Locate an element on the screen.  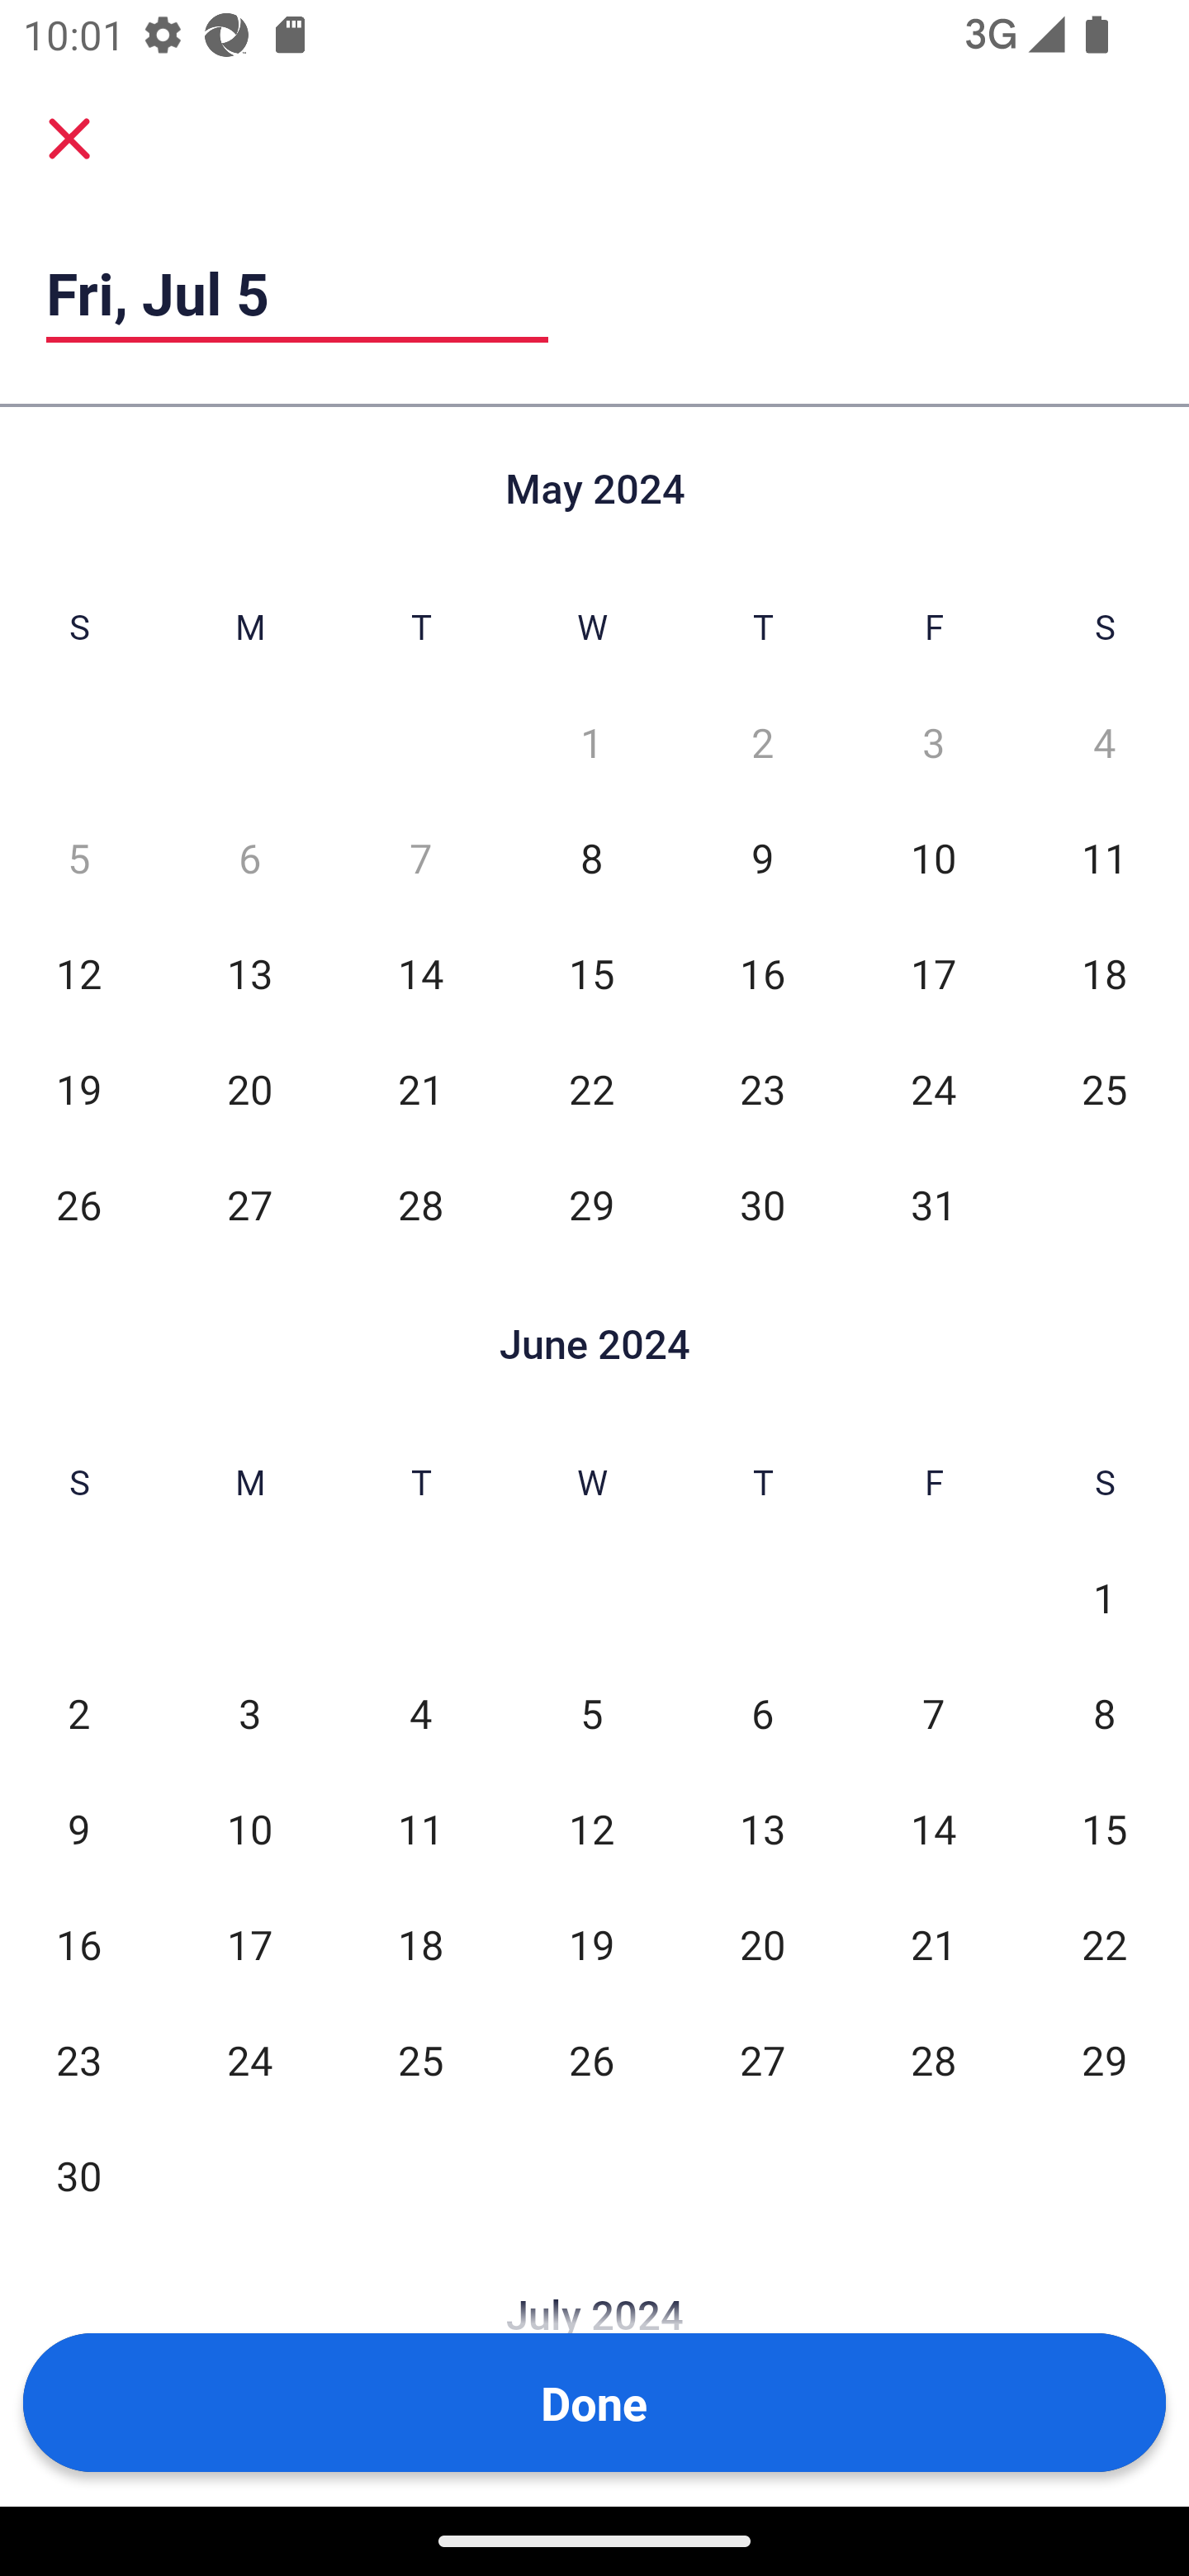
14 Fri, Jun 14, Not Selected is located at coordinates (933, 1828).